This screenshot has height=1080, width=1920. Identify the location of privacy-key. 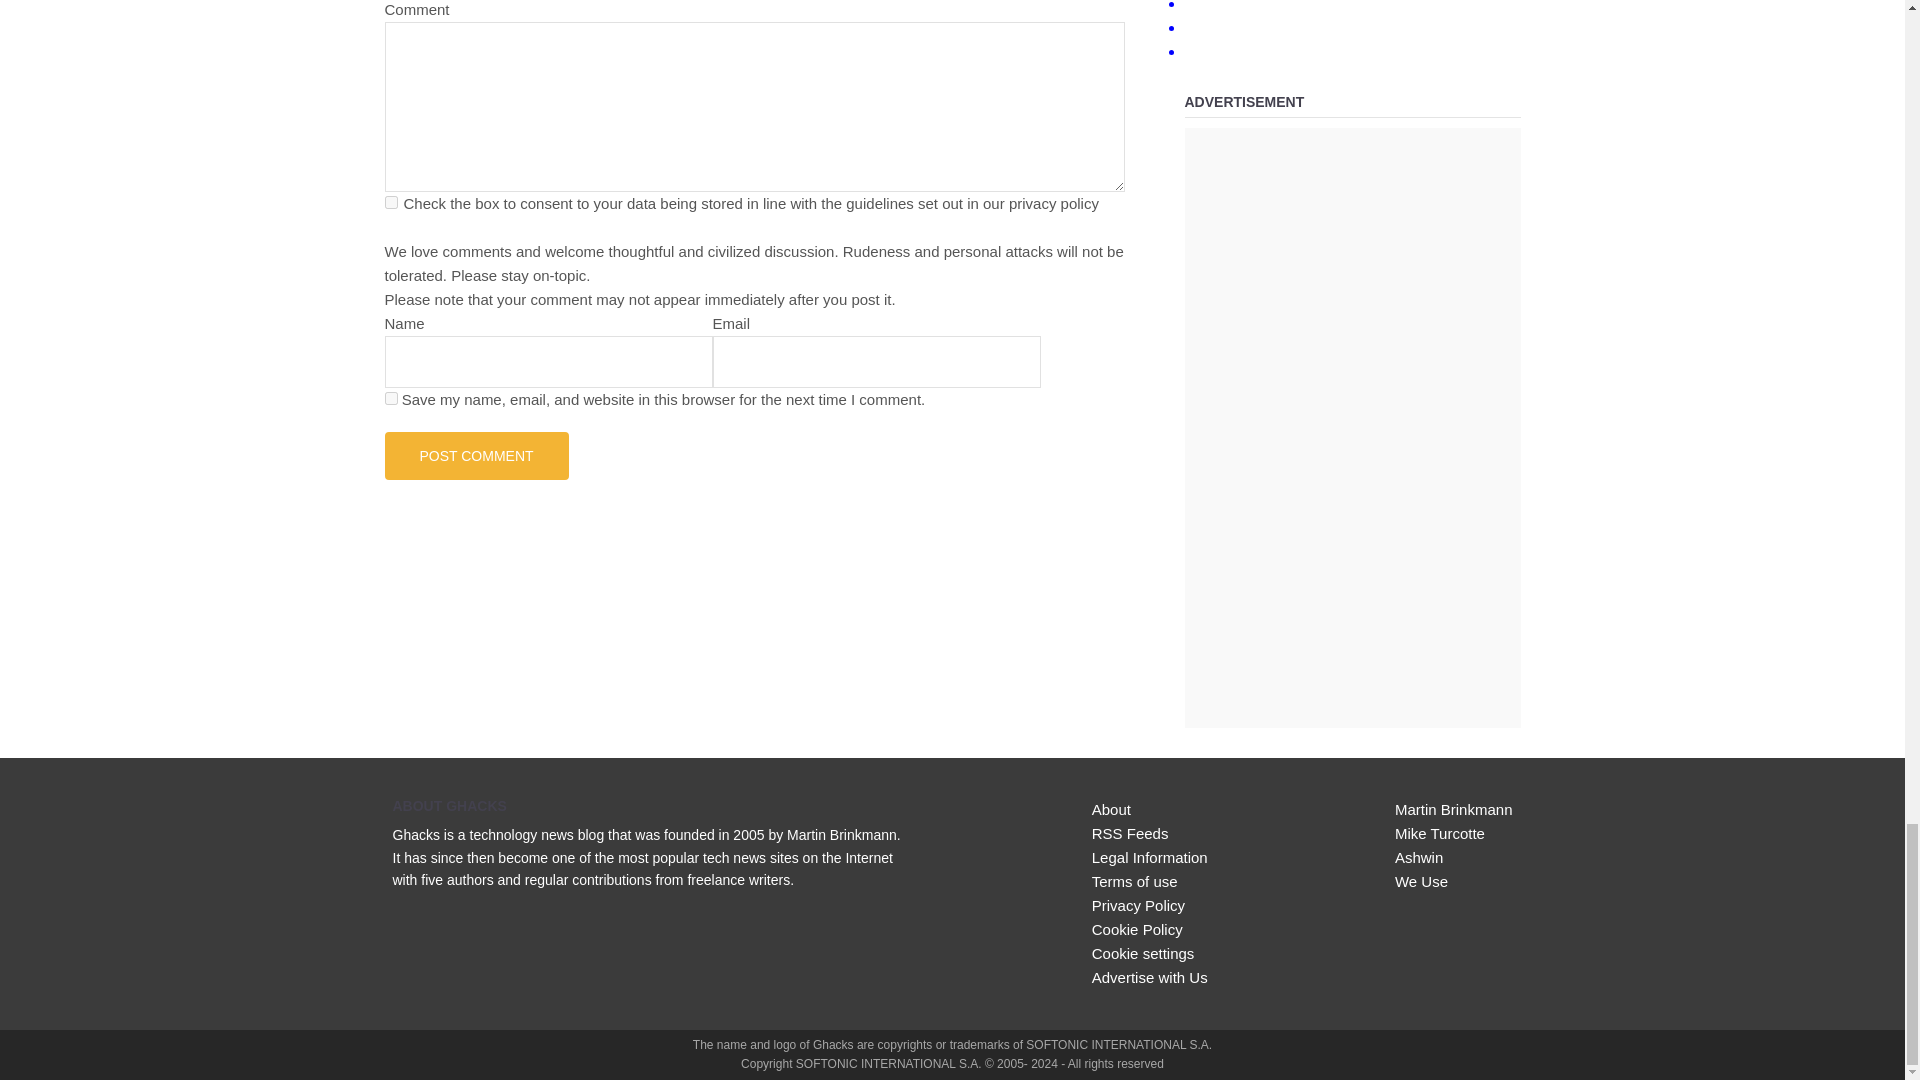
(390, 202).